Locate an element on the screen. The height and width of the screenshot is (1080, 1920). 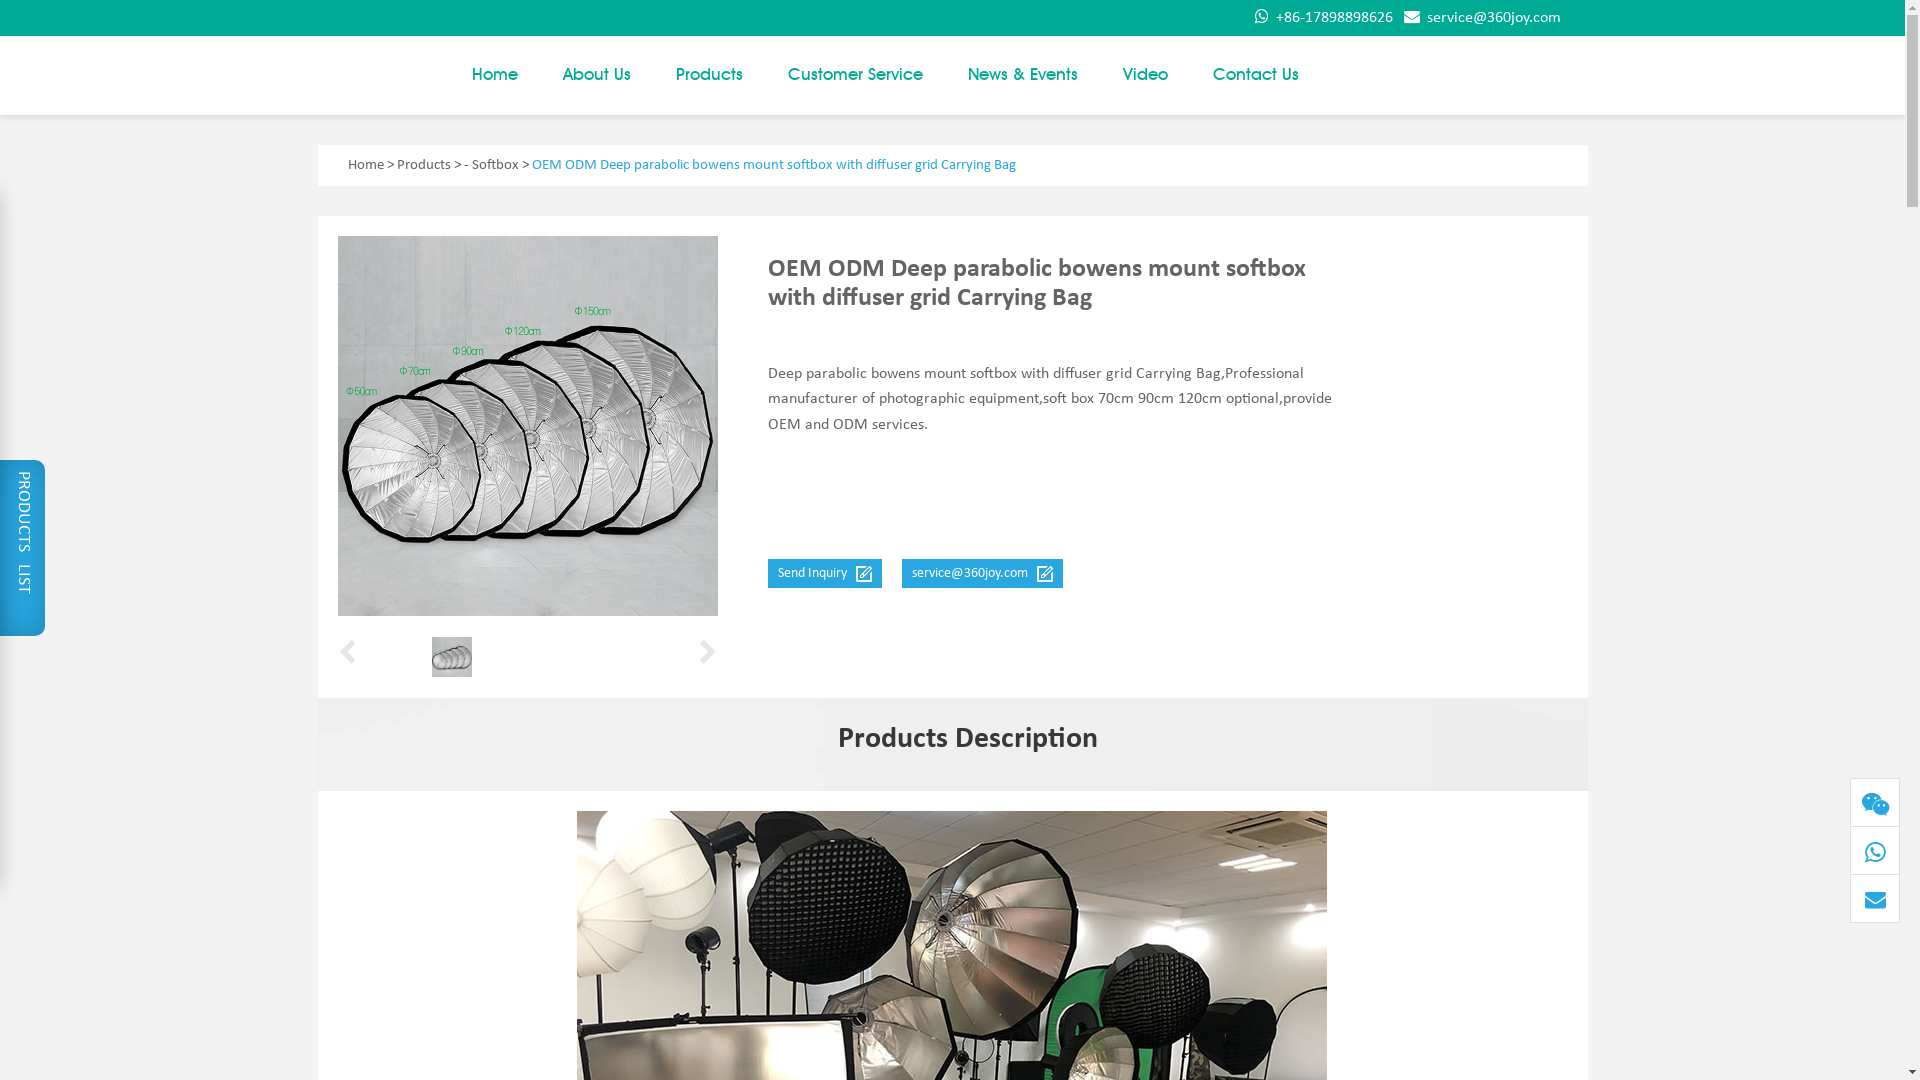
Customer Service is located at coordinates (856, 86).